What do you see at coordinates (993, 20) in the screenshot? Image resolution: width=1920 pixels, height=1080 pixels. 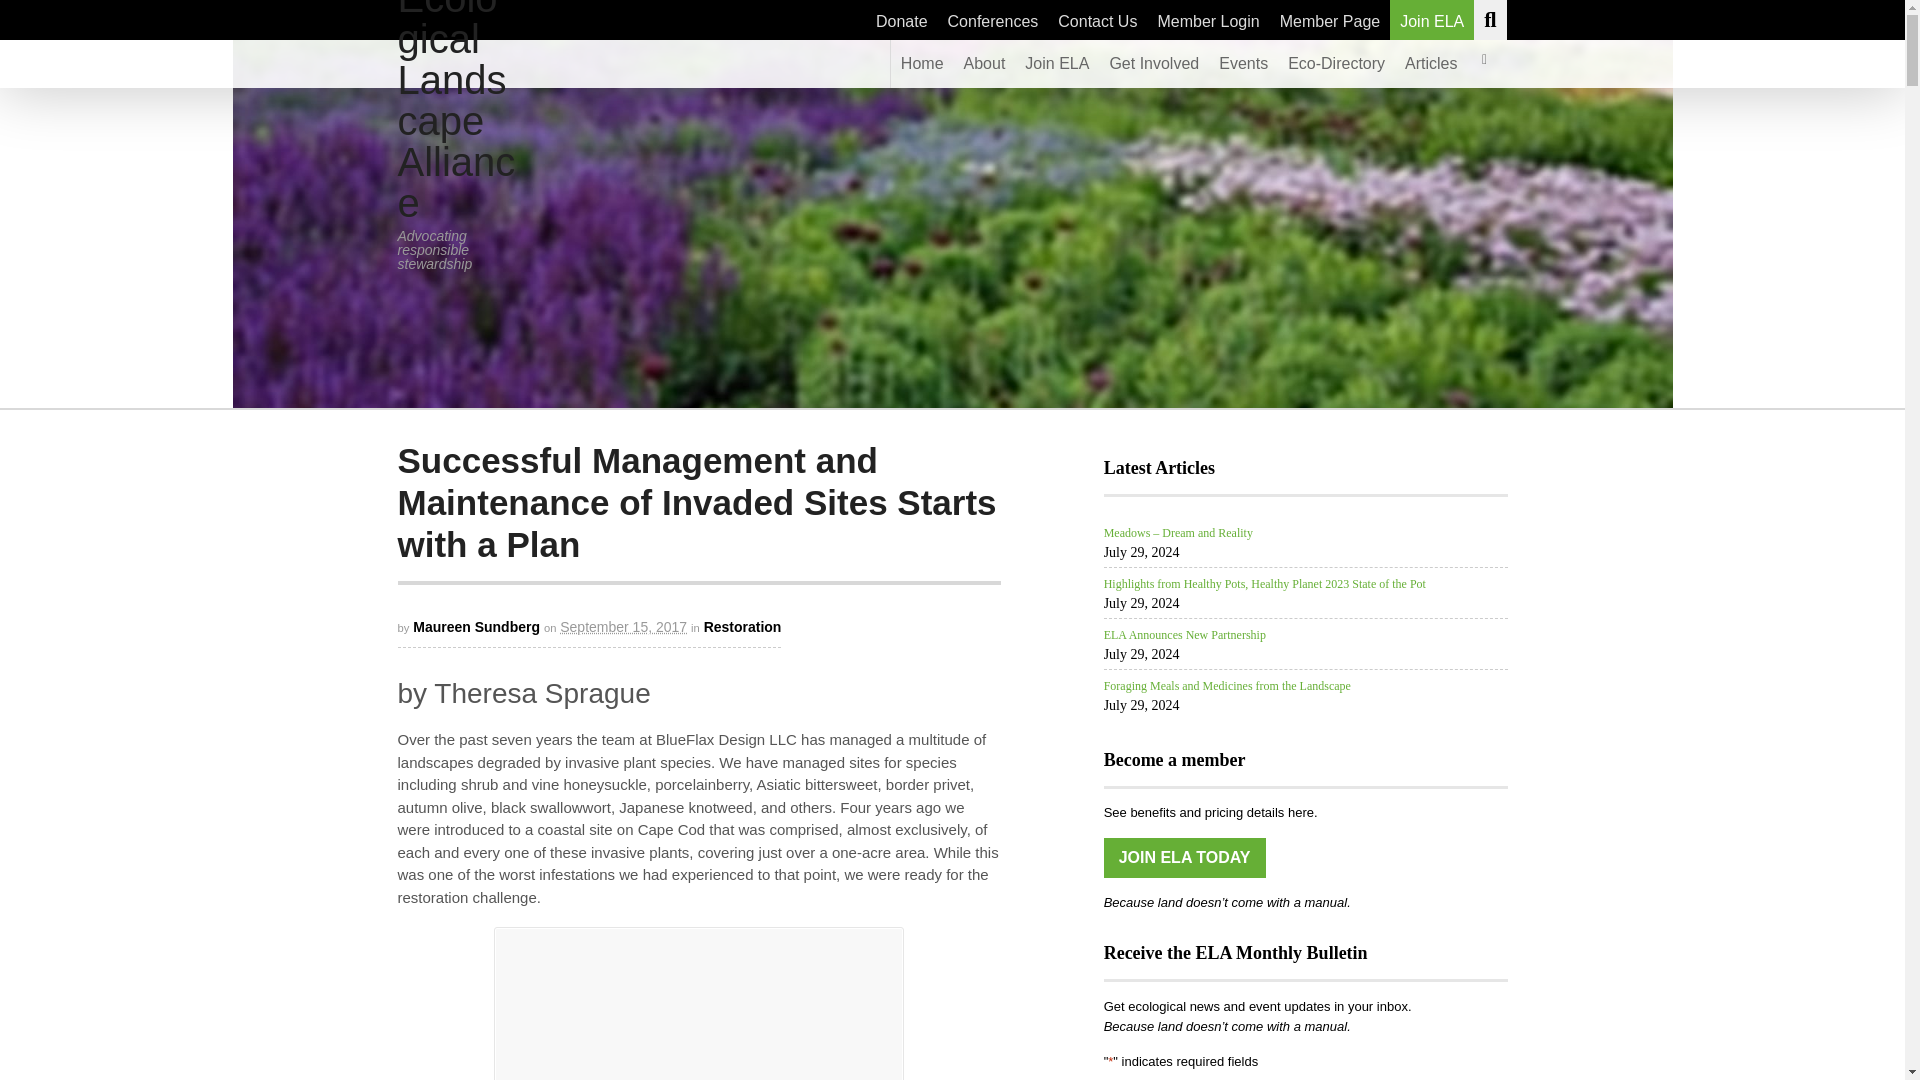 I see `Conferences` at bounding box center [993, 20].